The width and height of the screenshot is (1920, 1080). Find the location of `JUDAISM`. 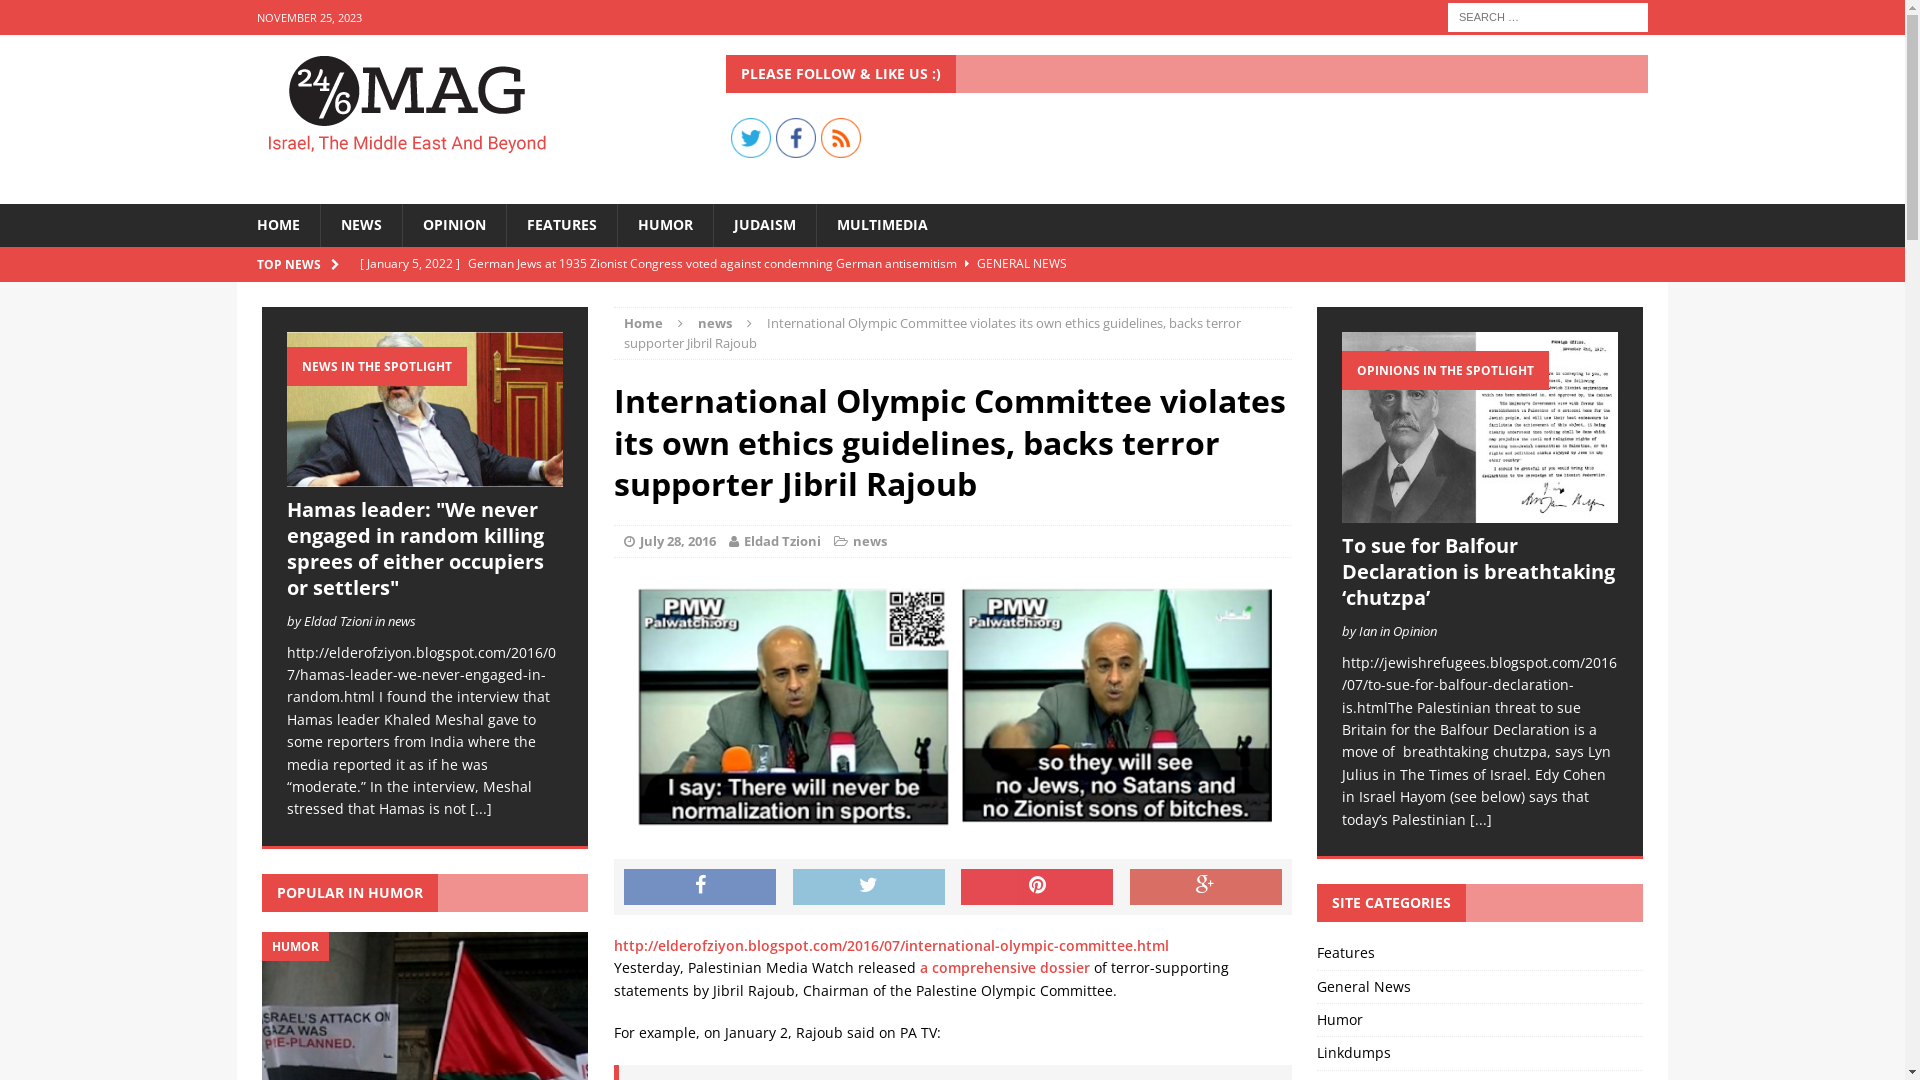

JUDAISM is located at coordinates (764, 225).